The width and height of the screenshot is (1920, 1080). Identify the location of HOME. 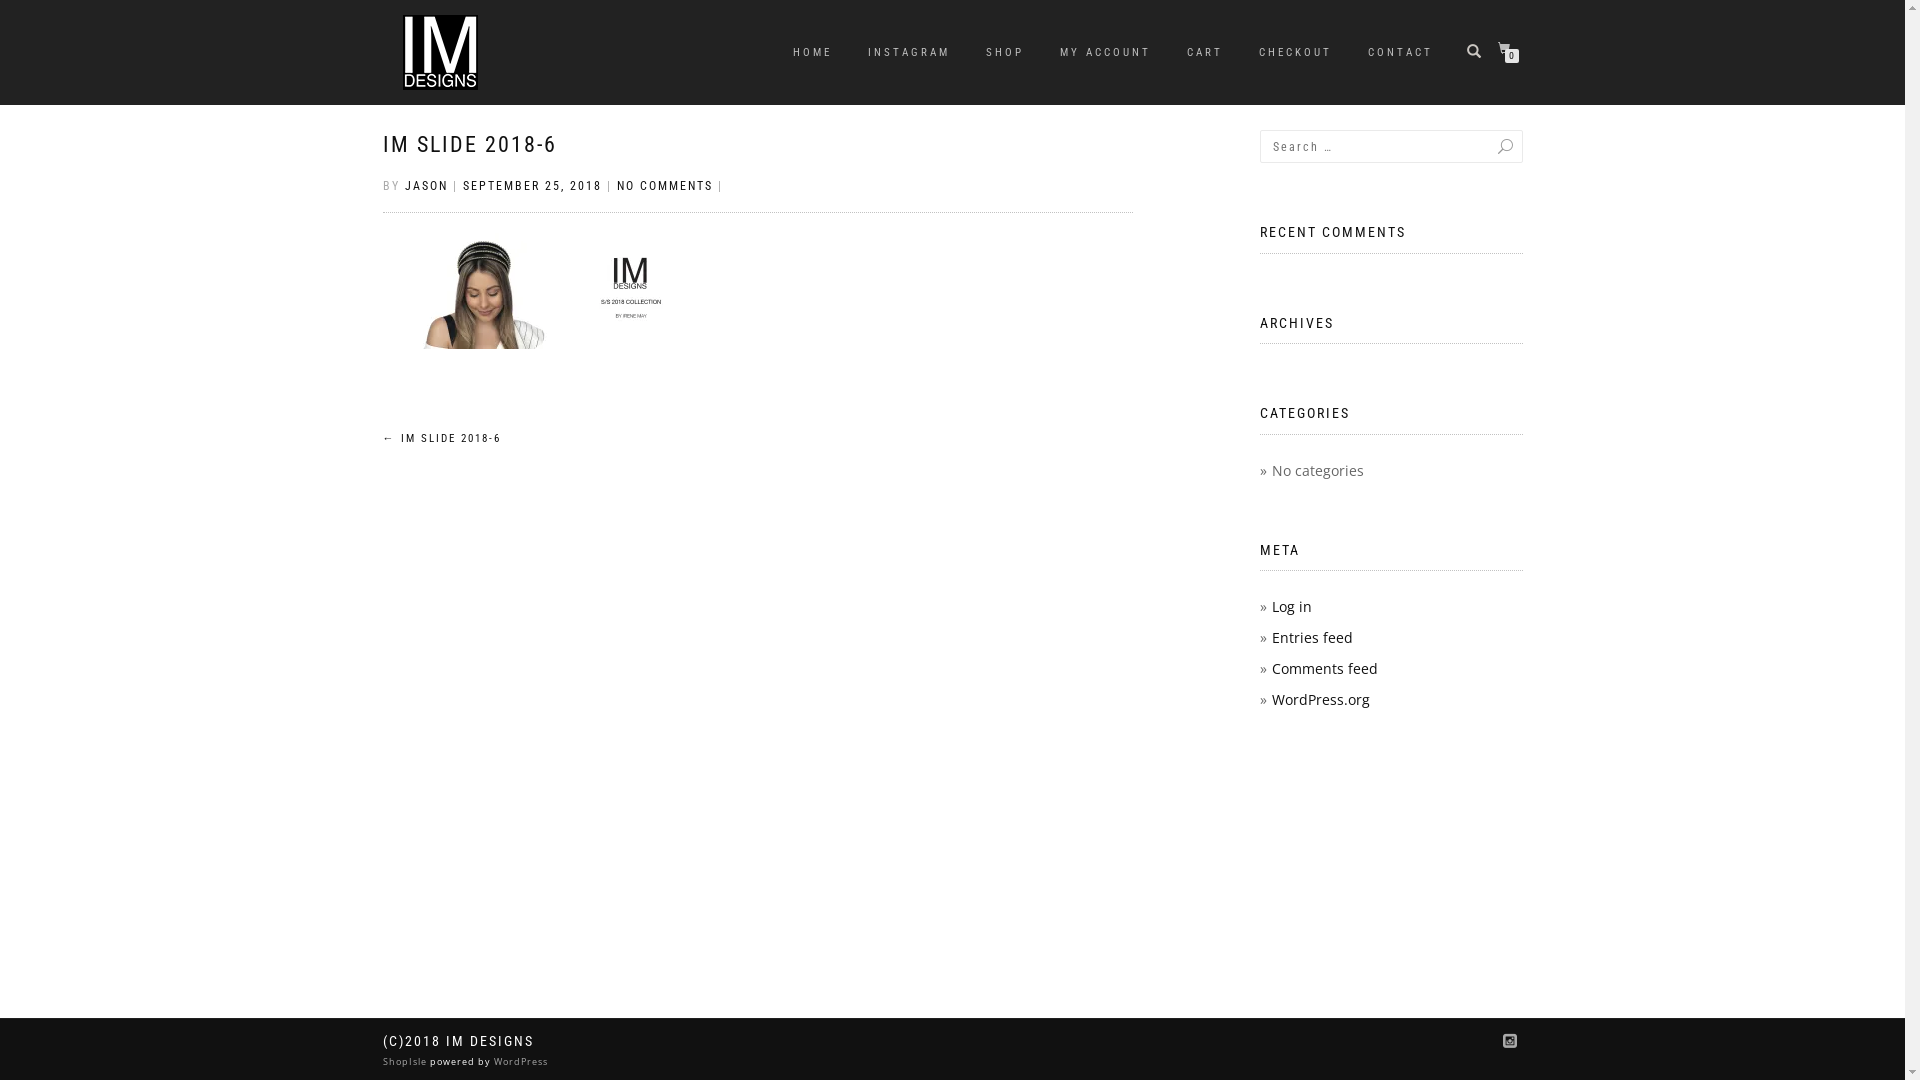
(812, 53).